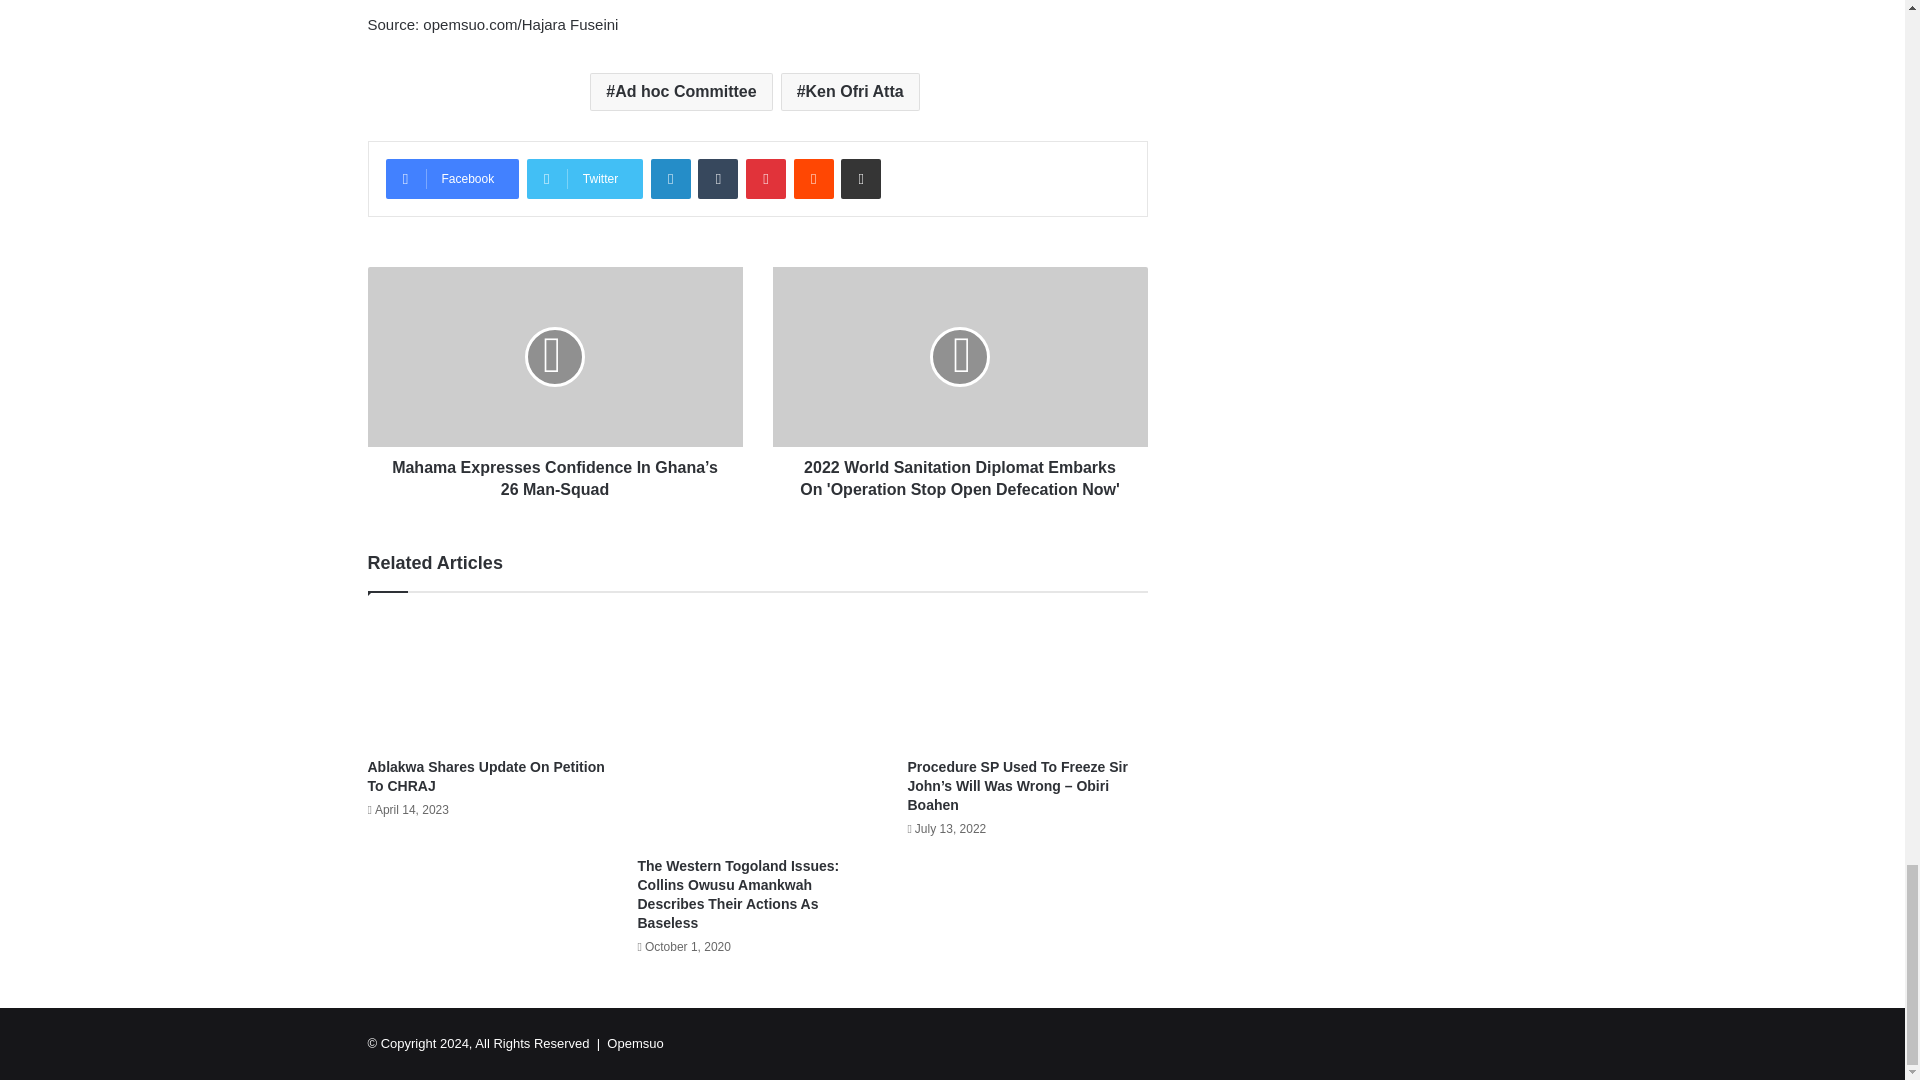 The image size is (1920, 1080). I want to click on Twitter, so click(584, 178).